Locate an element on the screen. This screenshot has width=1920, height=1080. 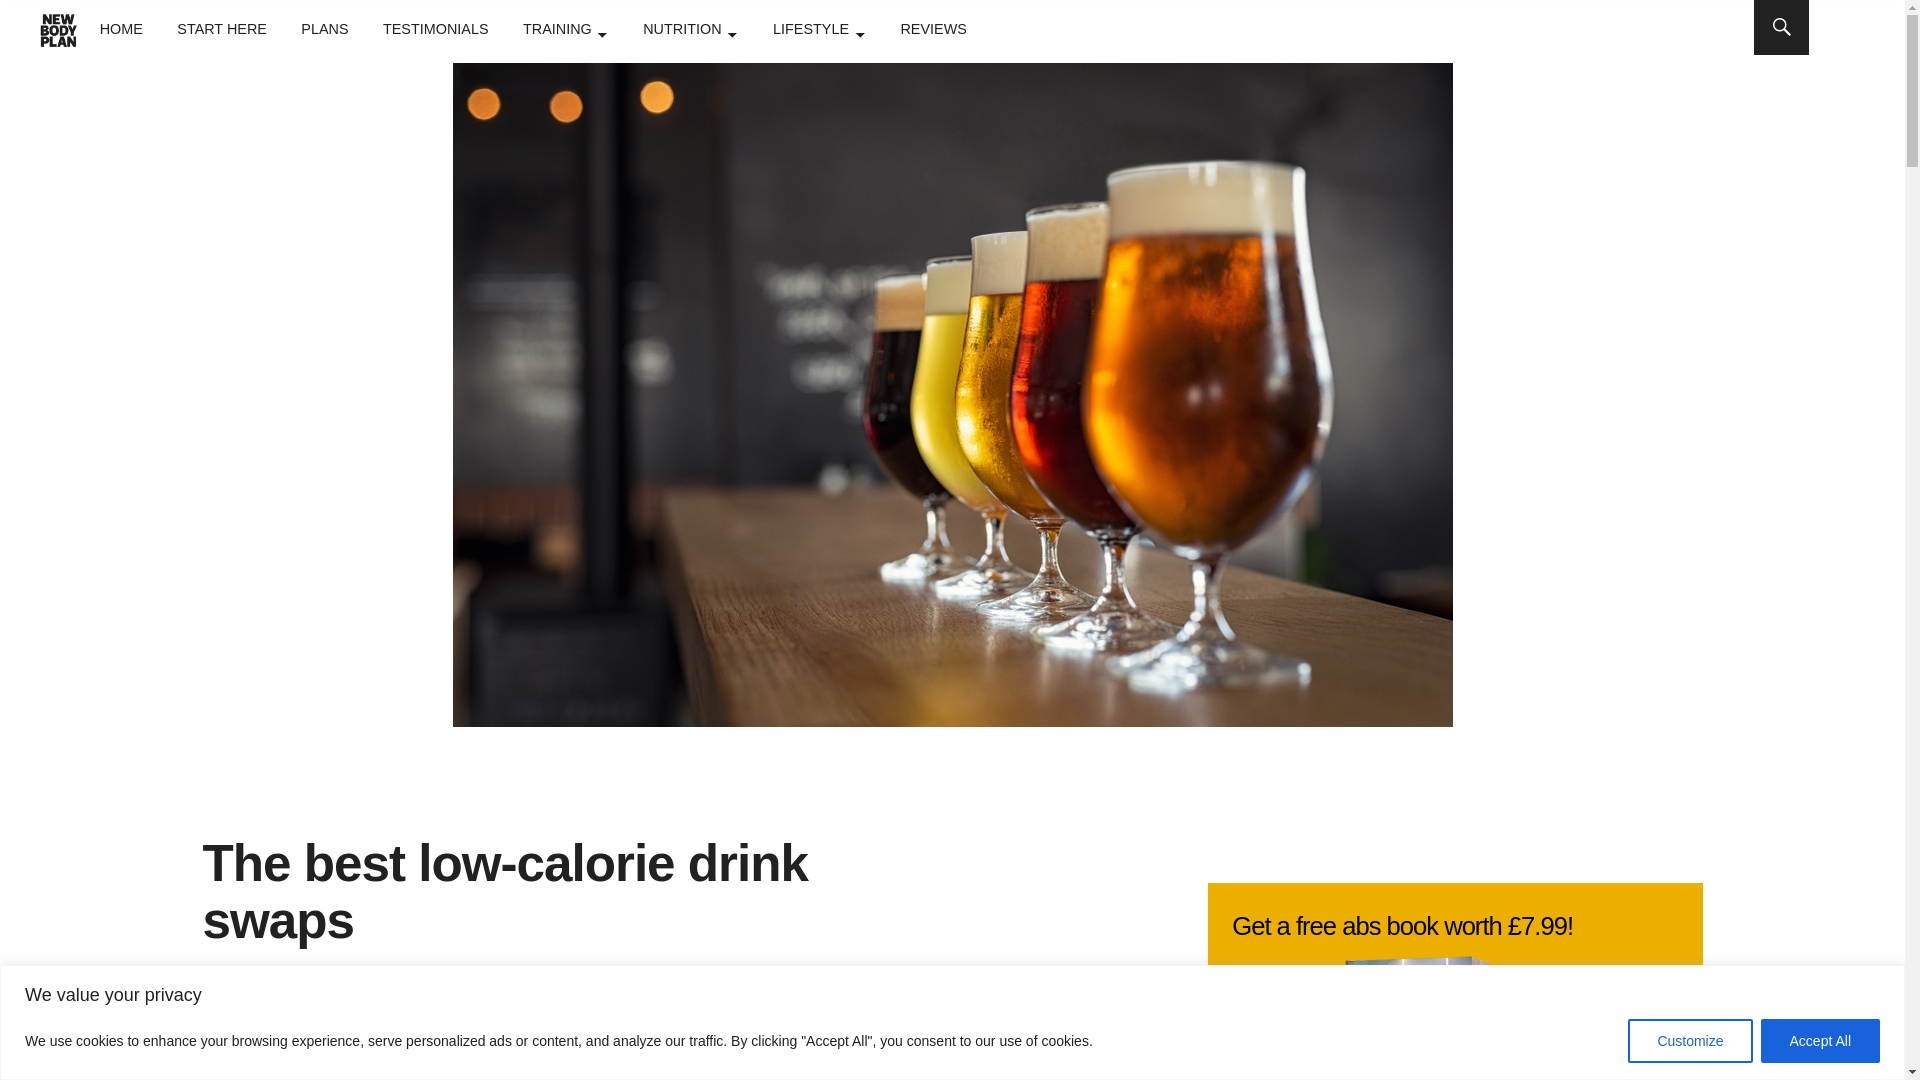
TRAINING is located at coordinates (565, 28).